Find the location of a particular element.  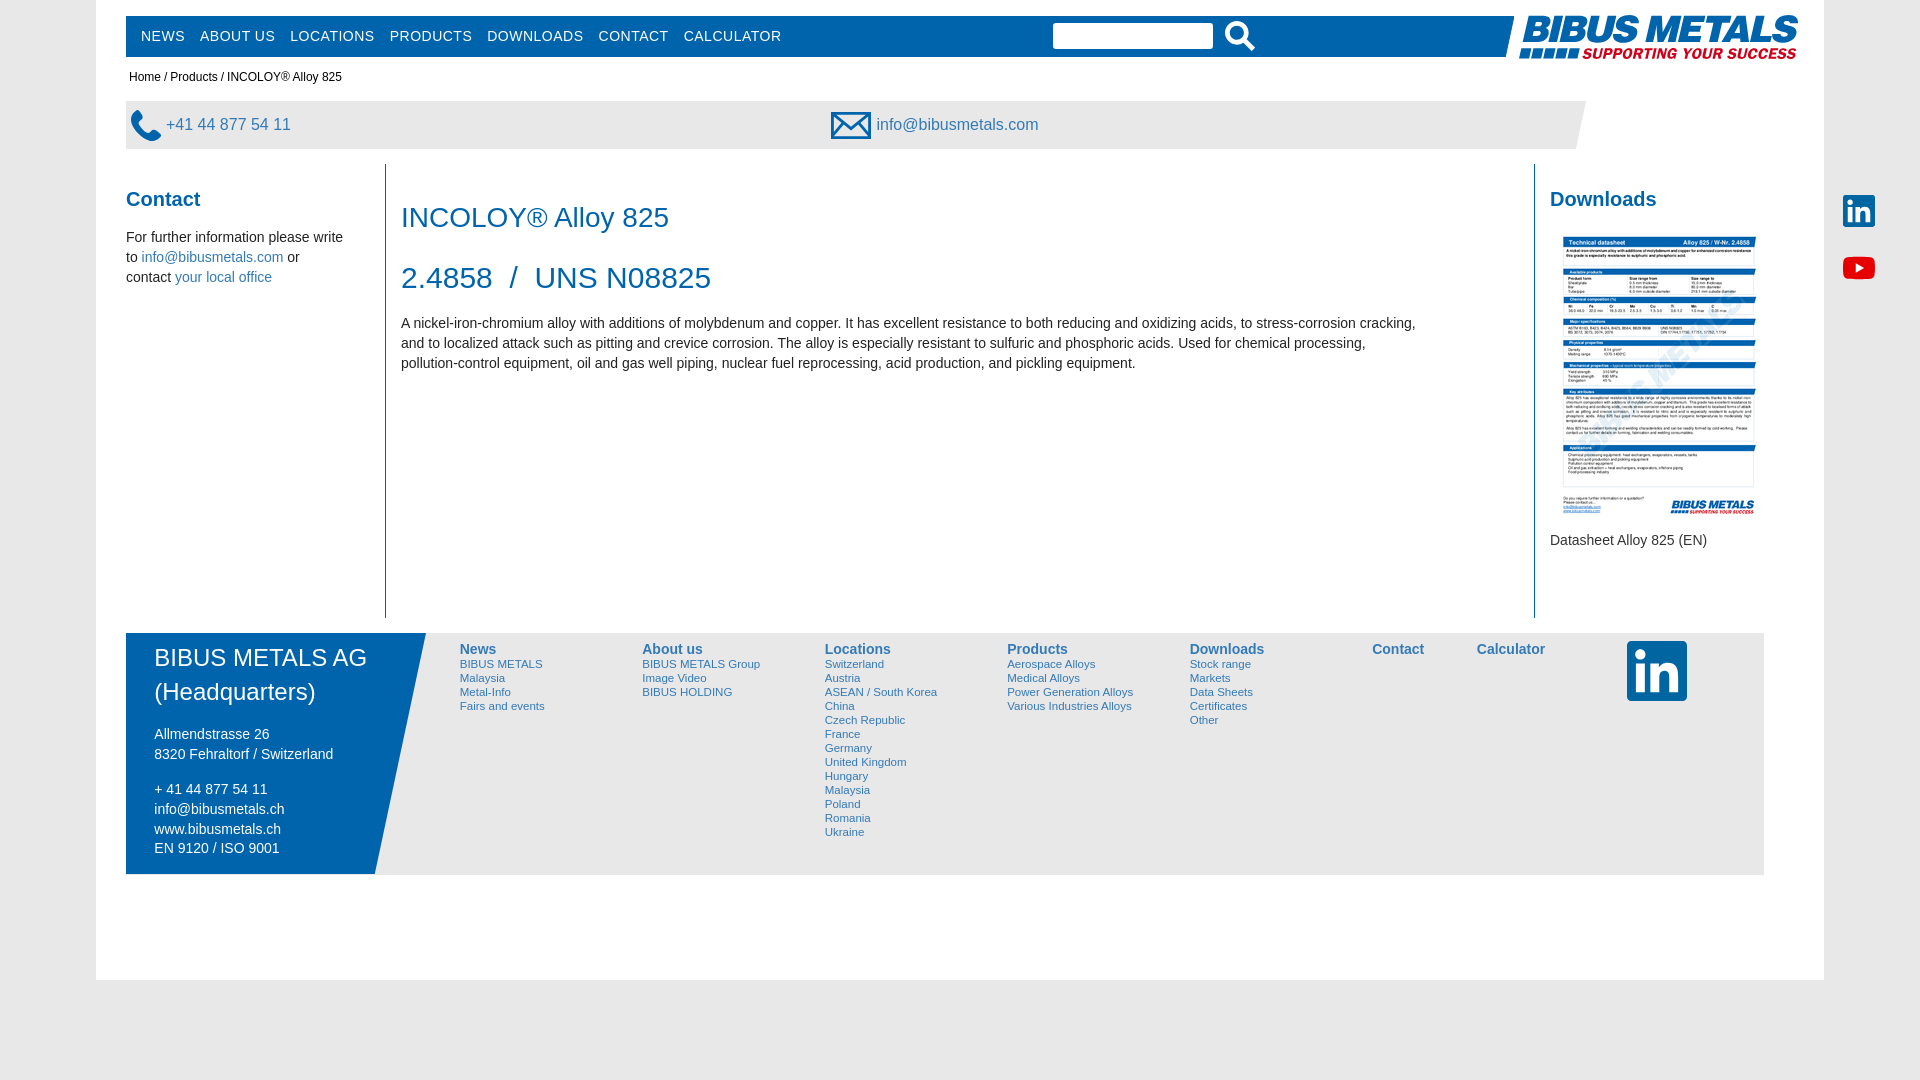

NEWS is located at coordinates (164, 36).